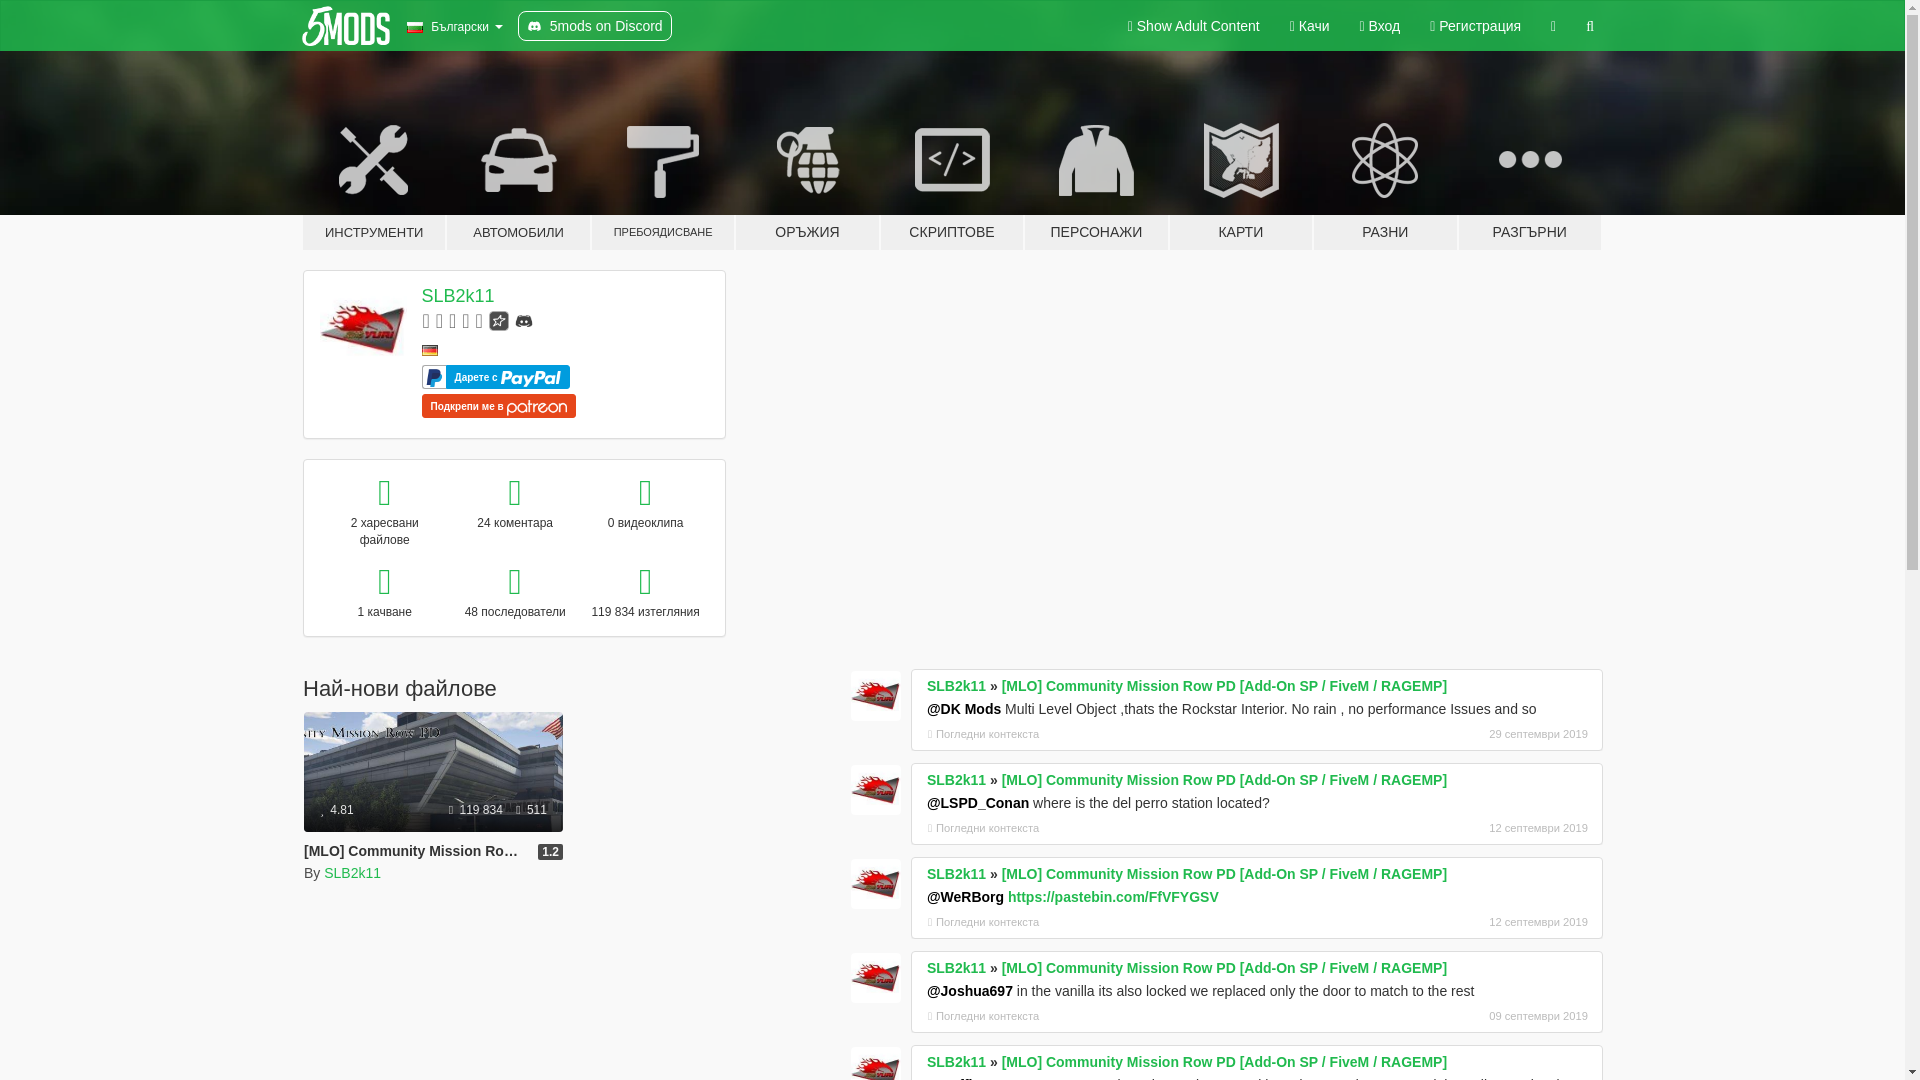  I want to click on Show Adult Content, so click(1194, 26).